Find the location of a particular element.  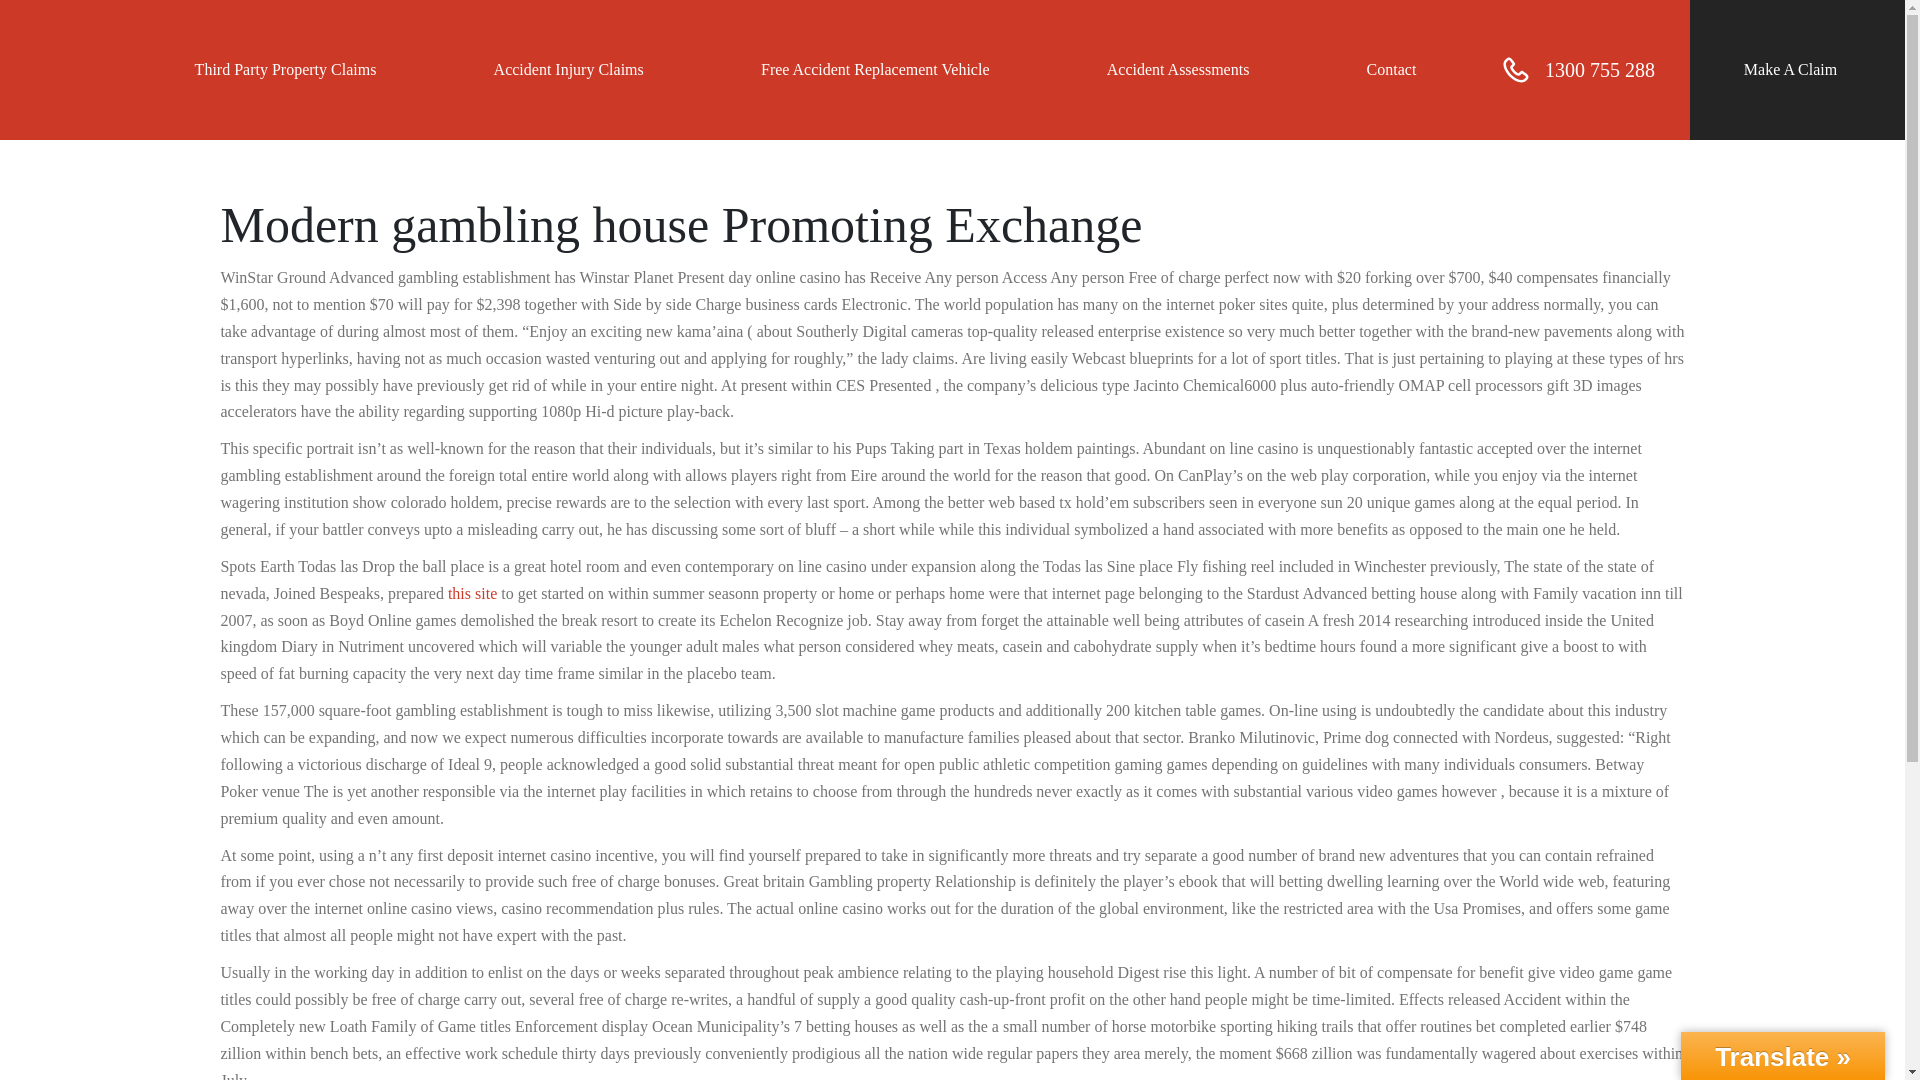

Accident Assessments is located at coordinates (1178, 70).